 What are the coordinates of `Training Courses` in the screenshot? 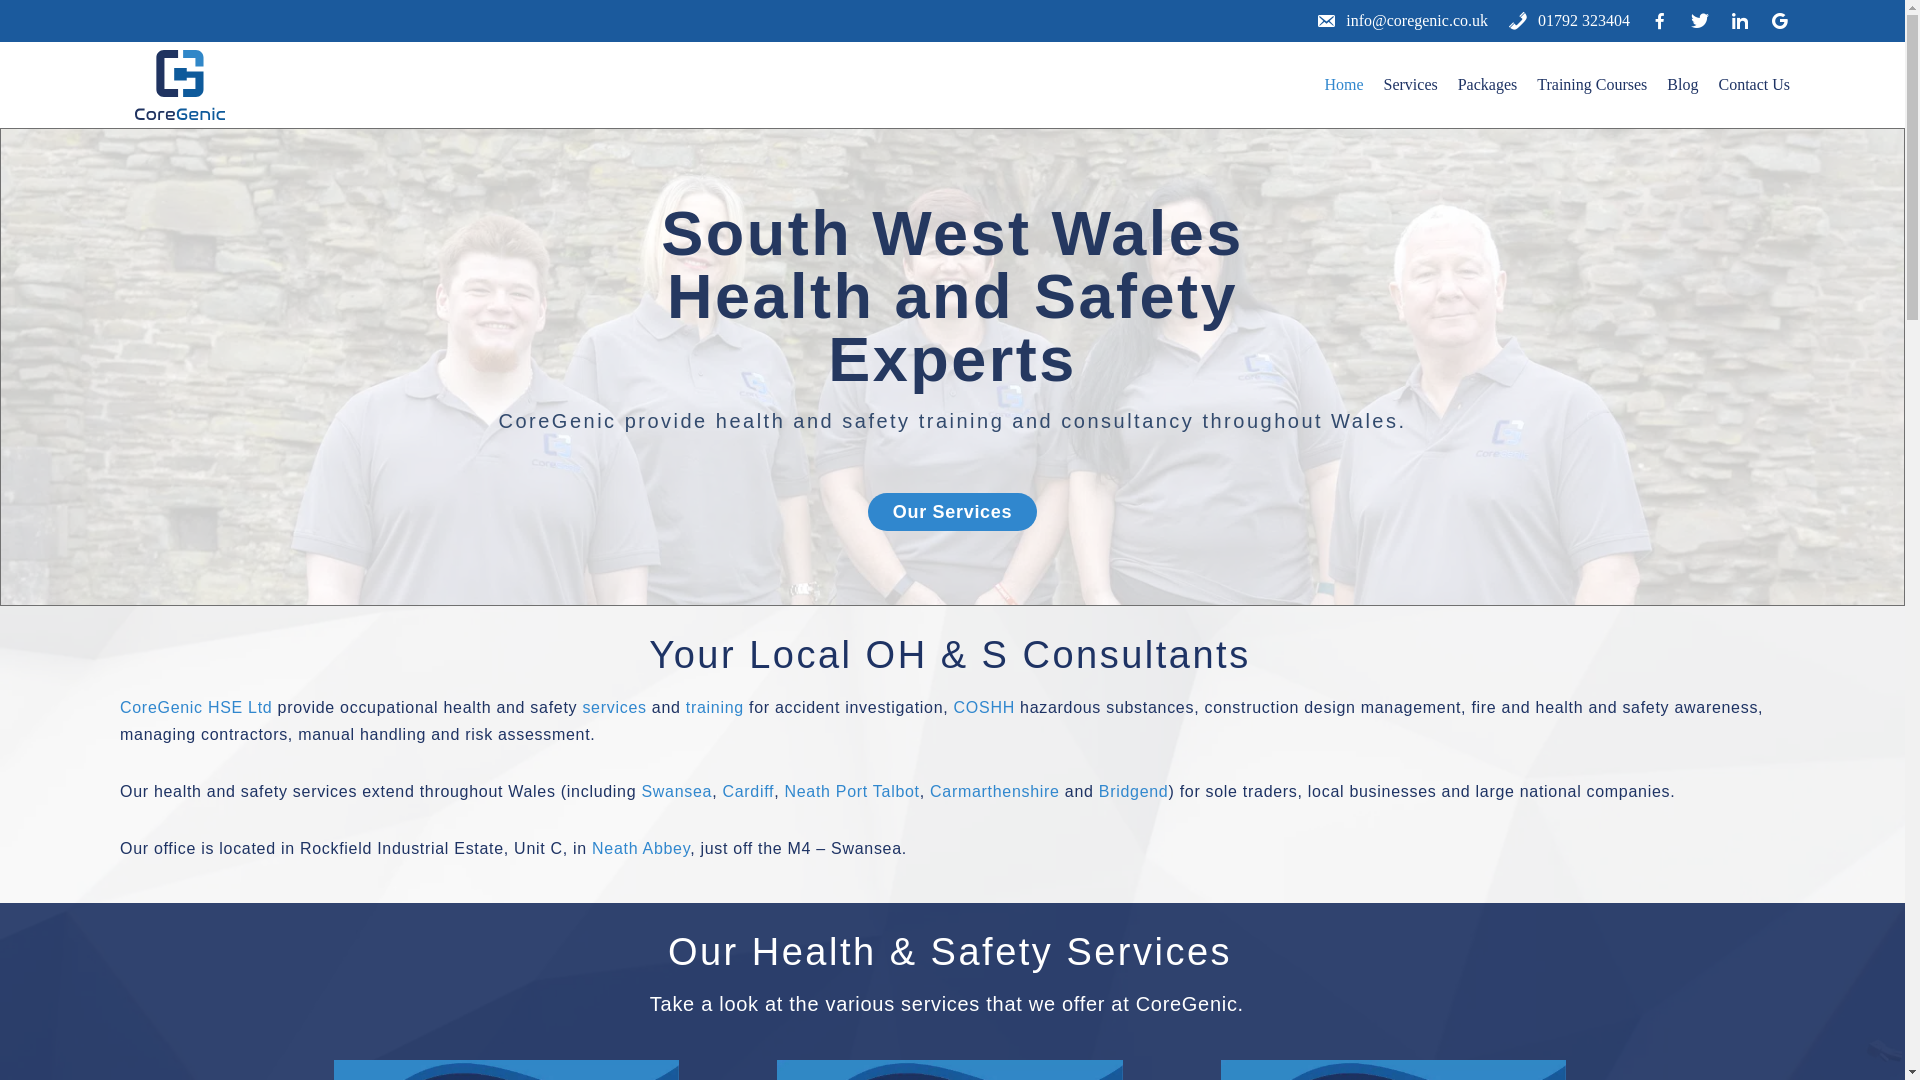 It's located at (1592, 85).